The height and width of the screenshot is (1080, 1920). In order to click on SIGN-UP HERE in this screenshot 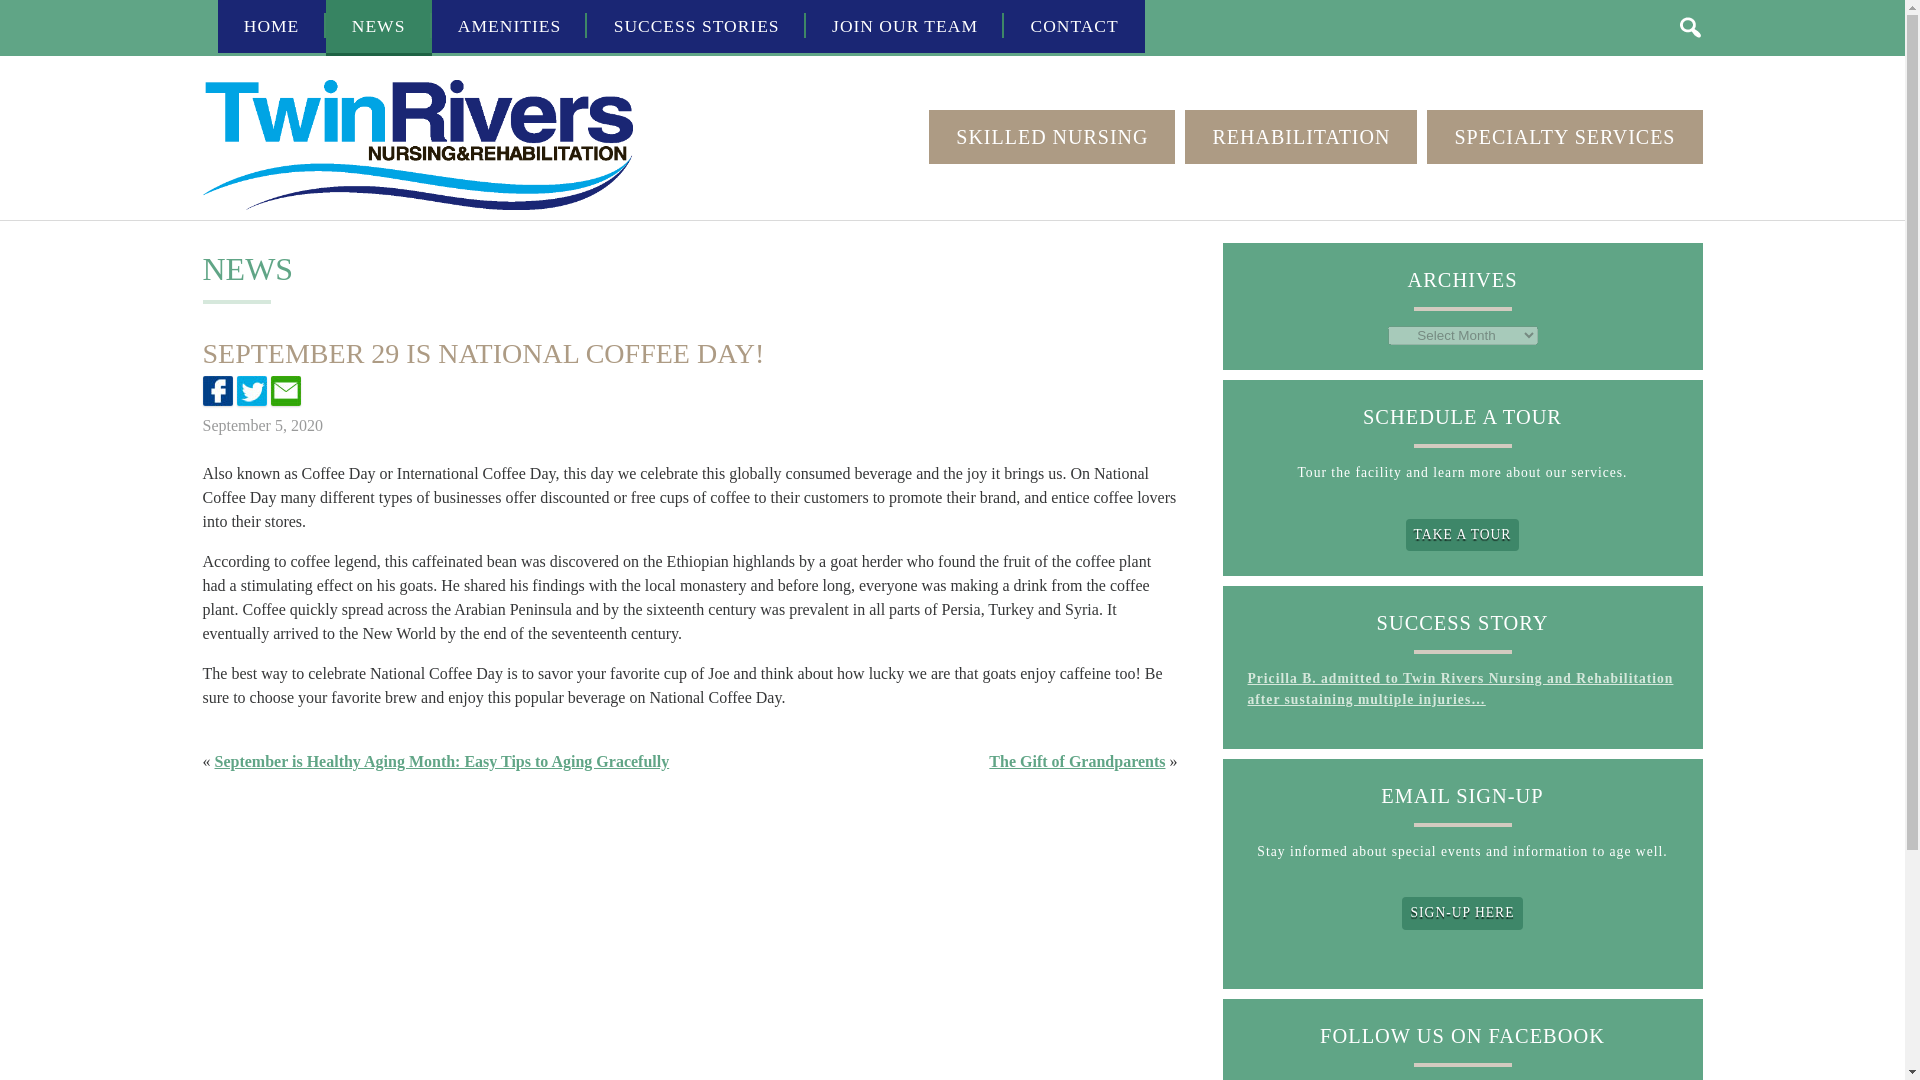, I will do `click(1462, 912)`.